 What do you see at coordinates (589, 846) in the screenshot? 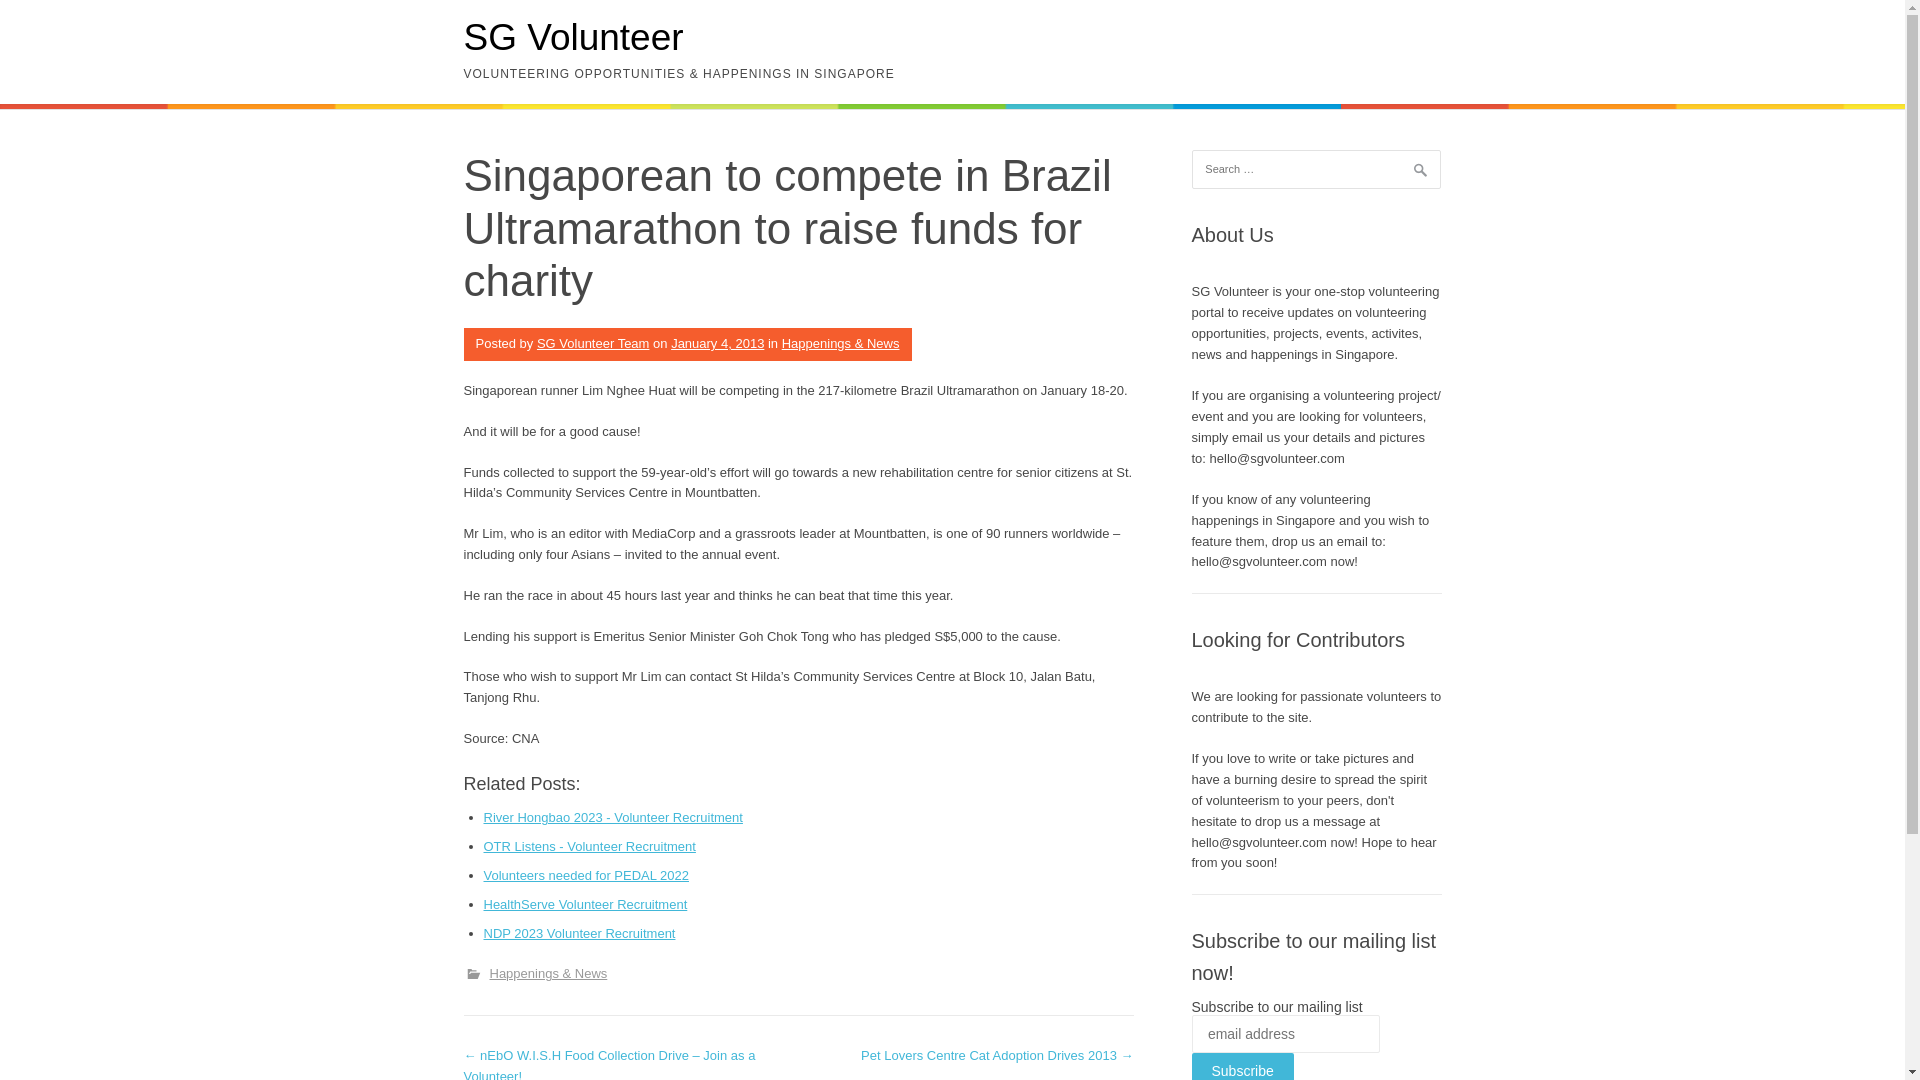
I see `OTR Listens - Volunteer Recruitment` at bounding box center [589, 846].